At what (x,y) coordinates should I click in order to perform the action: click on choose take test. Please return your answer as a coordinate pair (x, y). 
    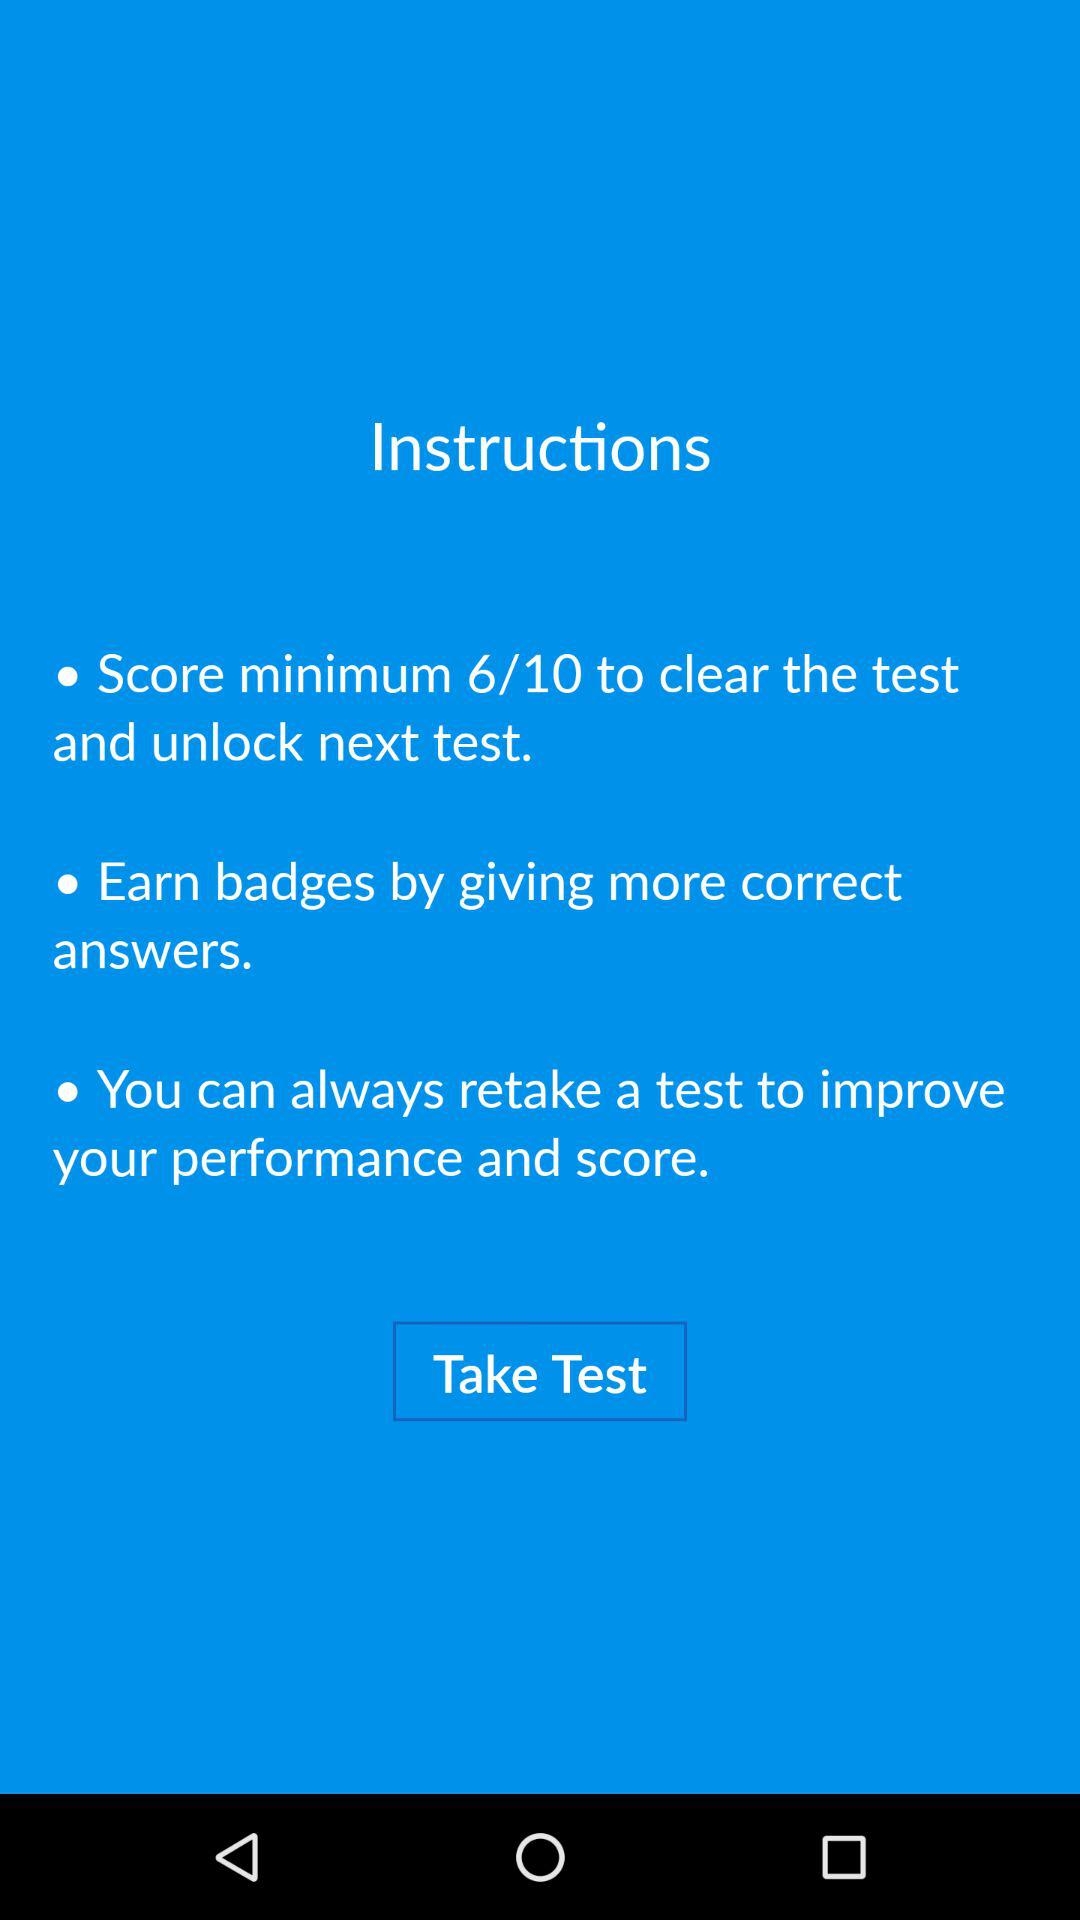
    Looking at the image, I should click on (540, 1371).